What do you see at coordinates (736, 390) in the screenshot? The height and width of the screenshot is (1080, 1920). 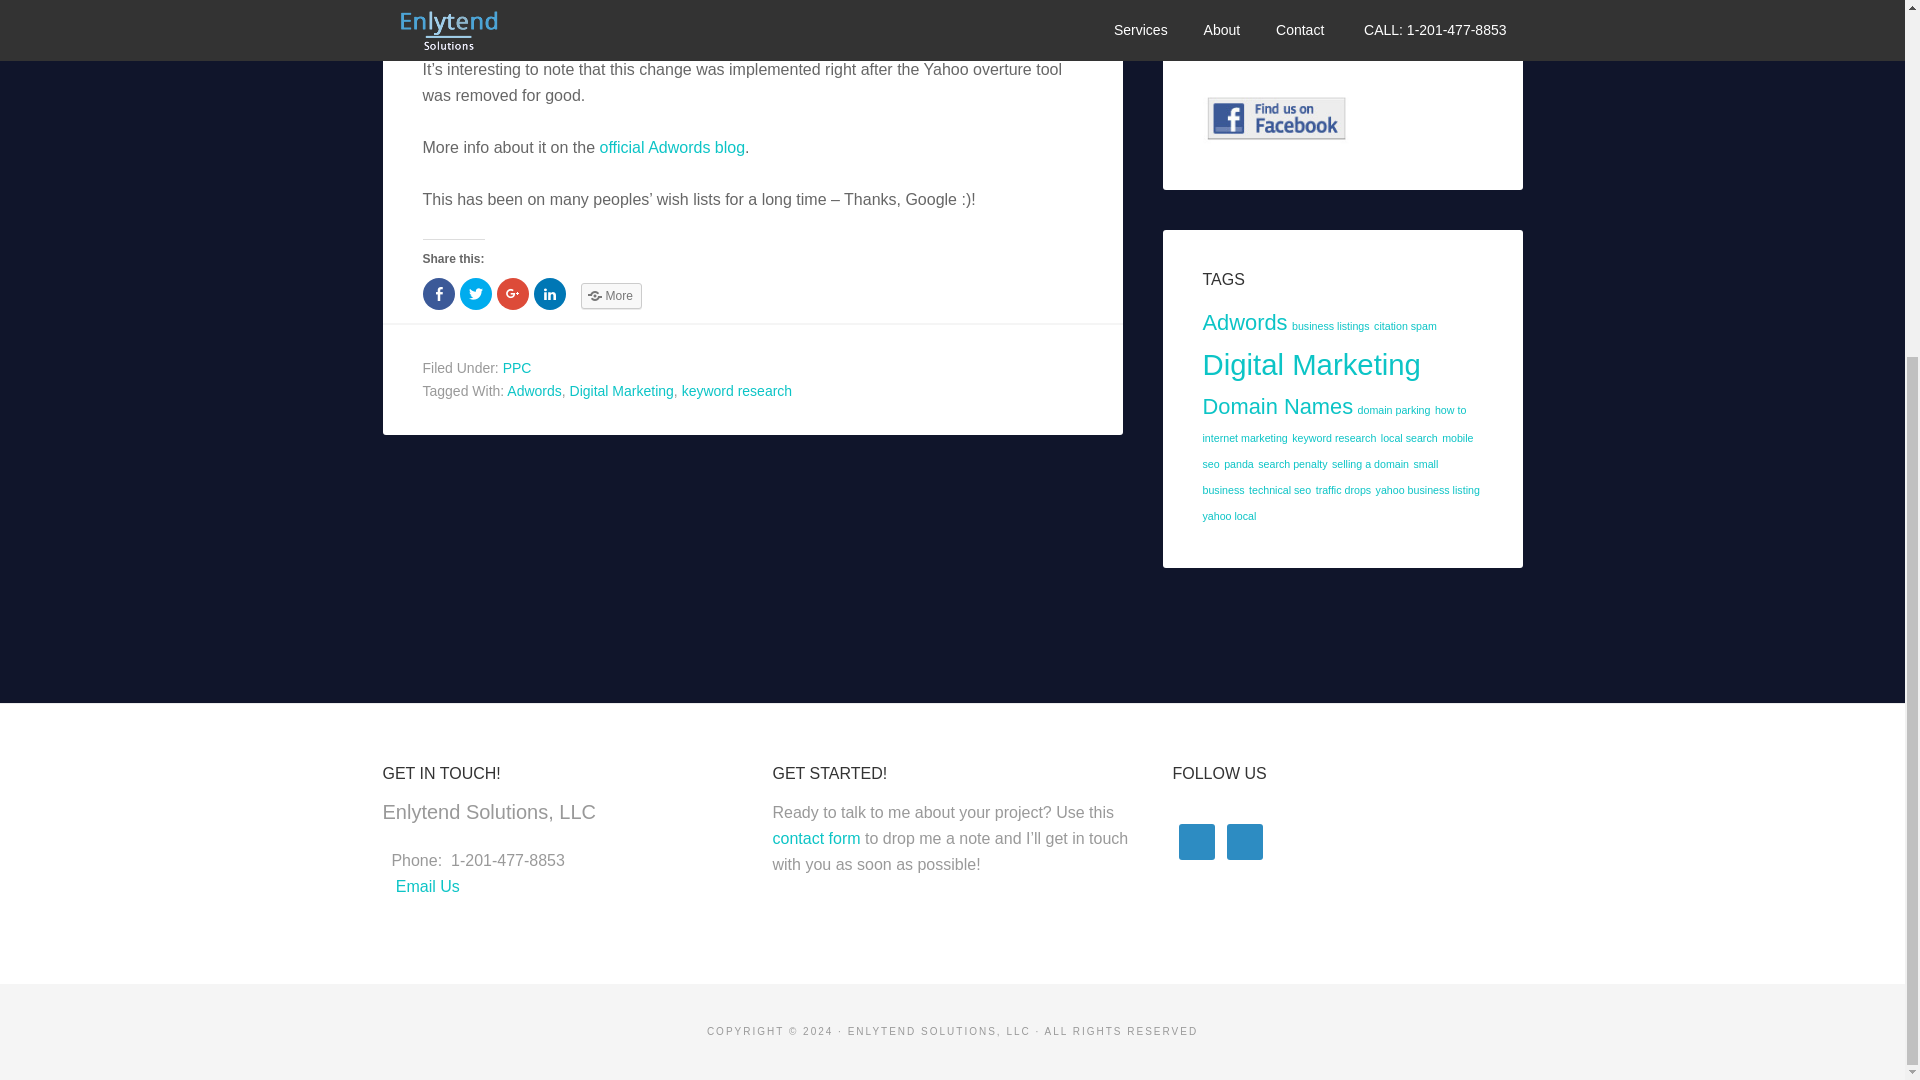 I see `keyword research` at bounding box center [736, 390].